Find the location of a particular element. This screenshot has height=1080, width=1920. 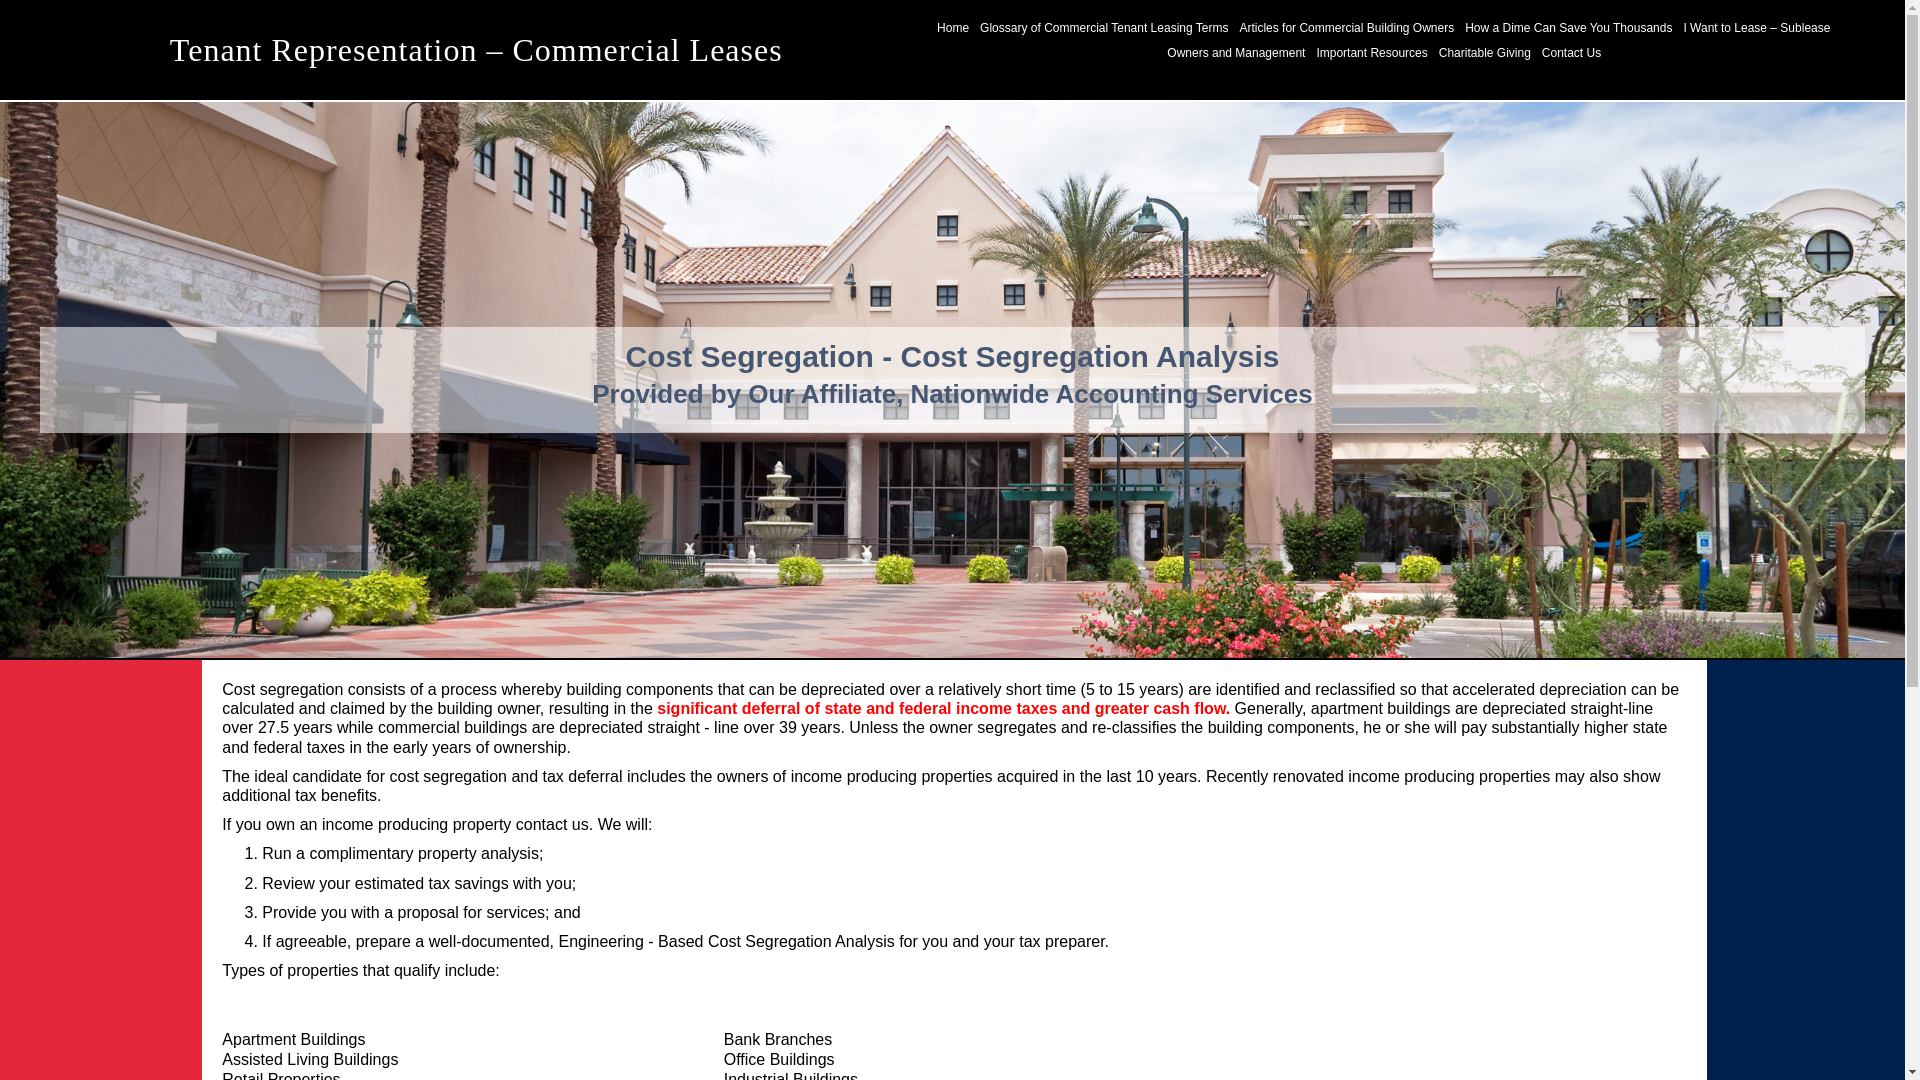

Contact Us is located at coordinates (1571, 52).